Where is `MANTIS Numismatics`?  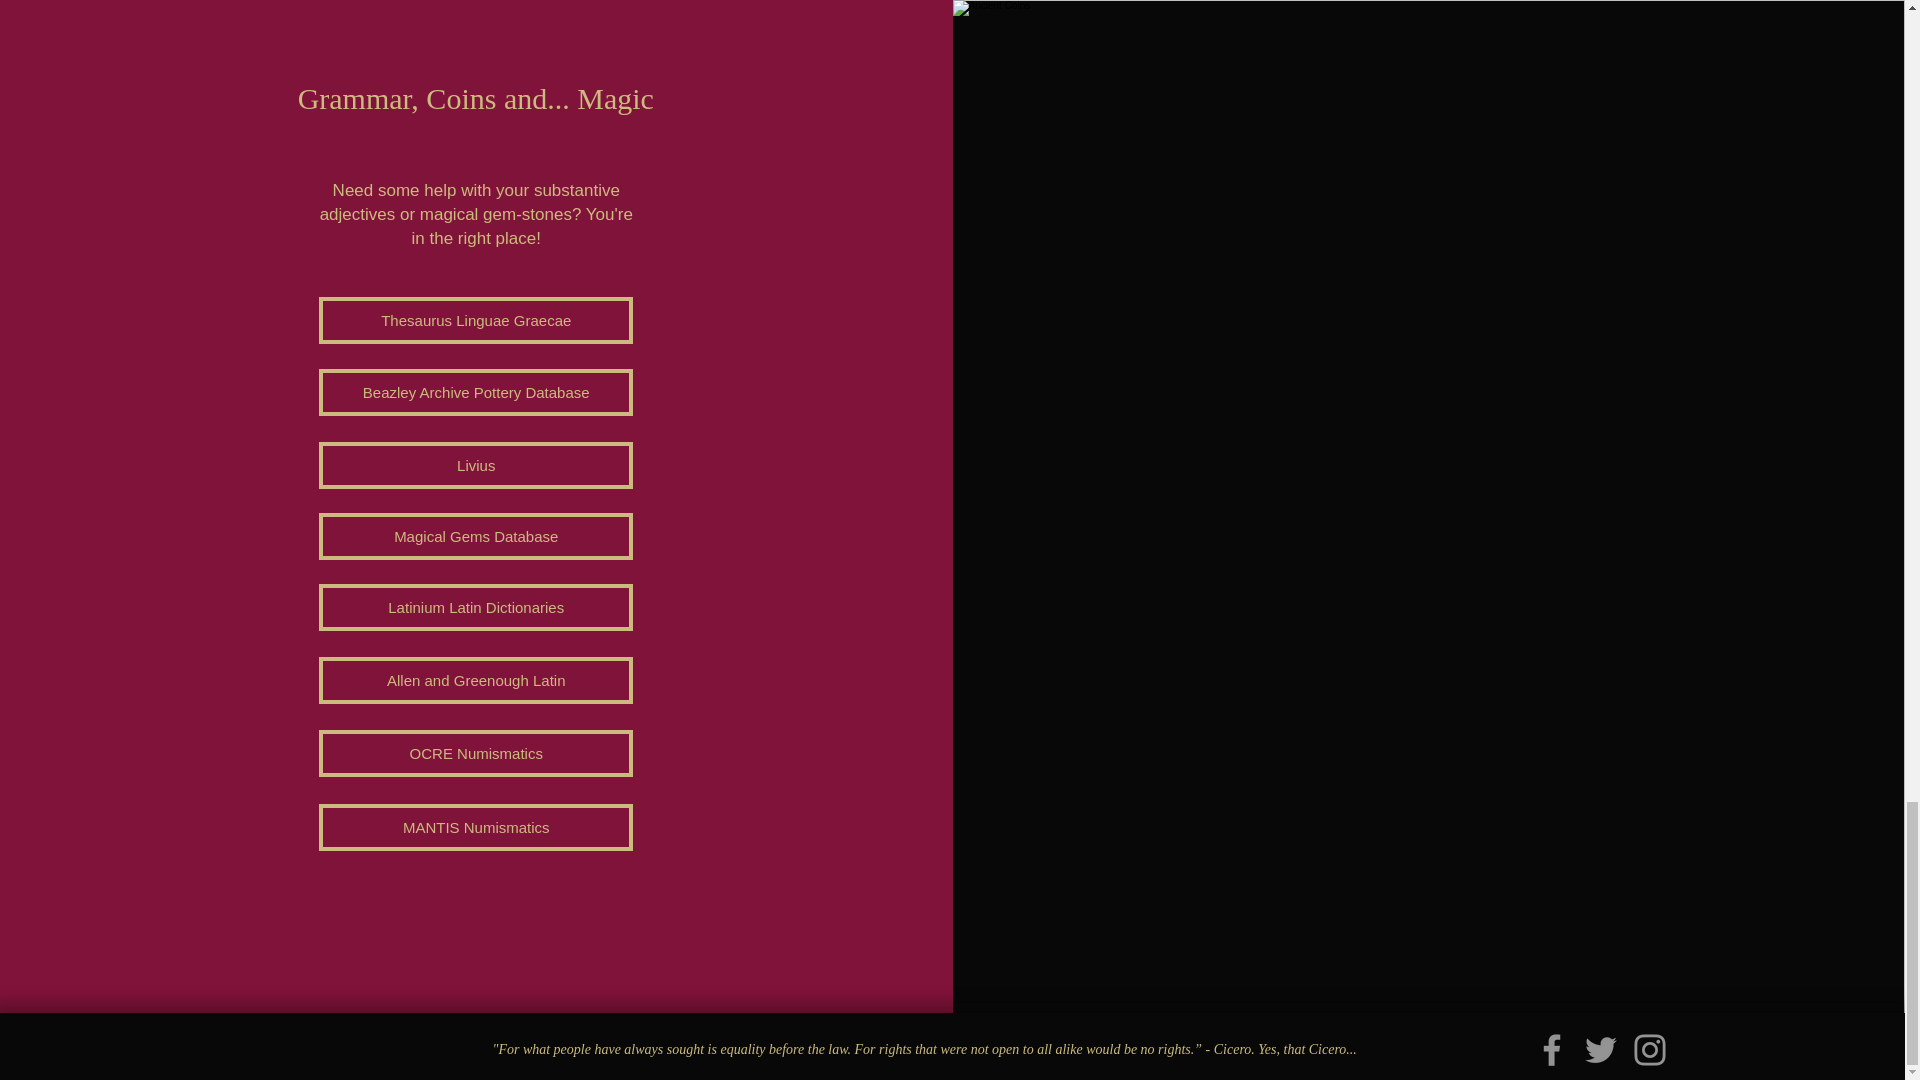
MANTIS Numismatics is located at coordinates (476, 827).